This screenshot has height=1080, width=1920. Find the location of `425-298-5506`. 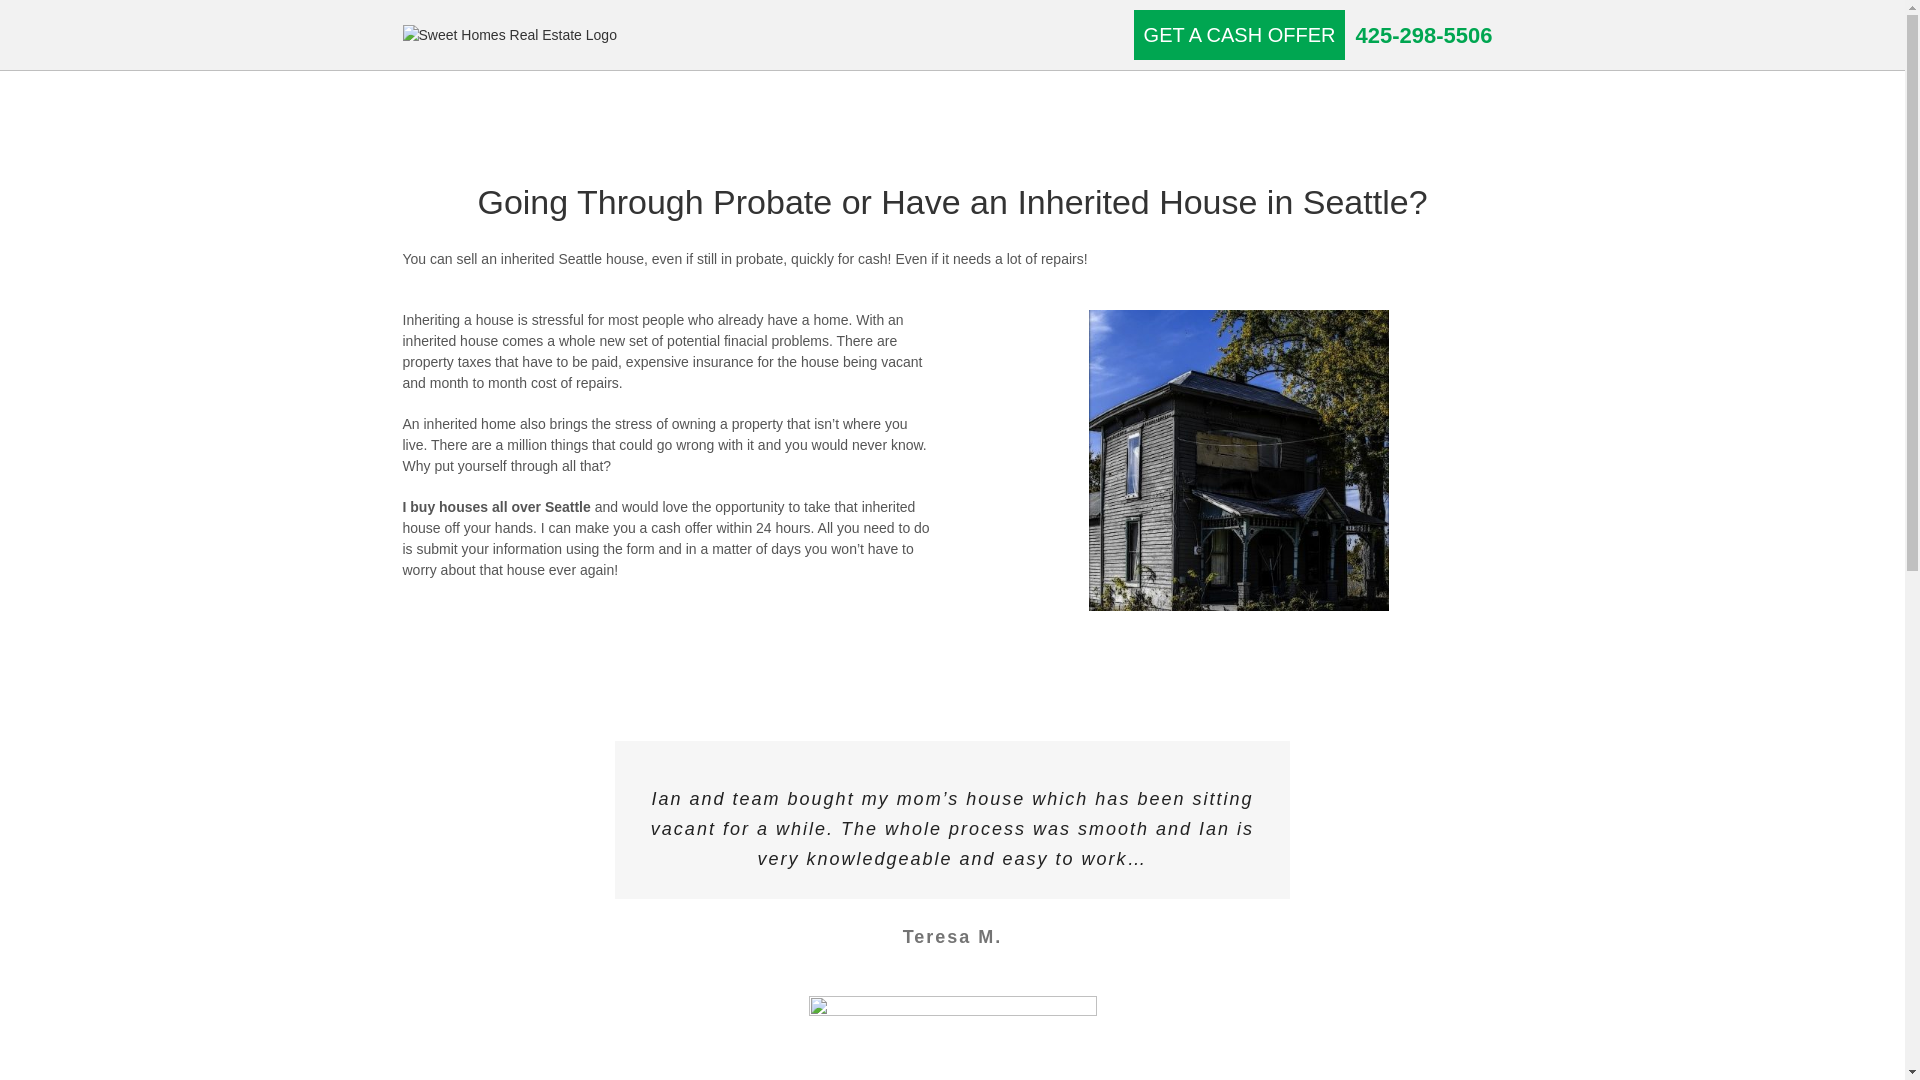

425-298-5506 is located at coordinates (1423, 35).